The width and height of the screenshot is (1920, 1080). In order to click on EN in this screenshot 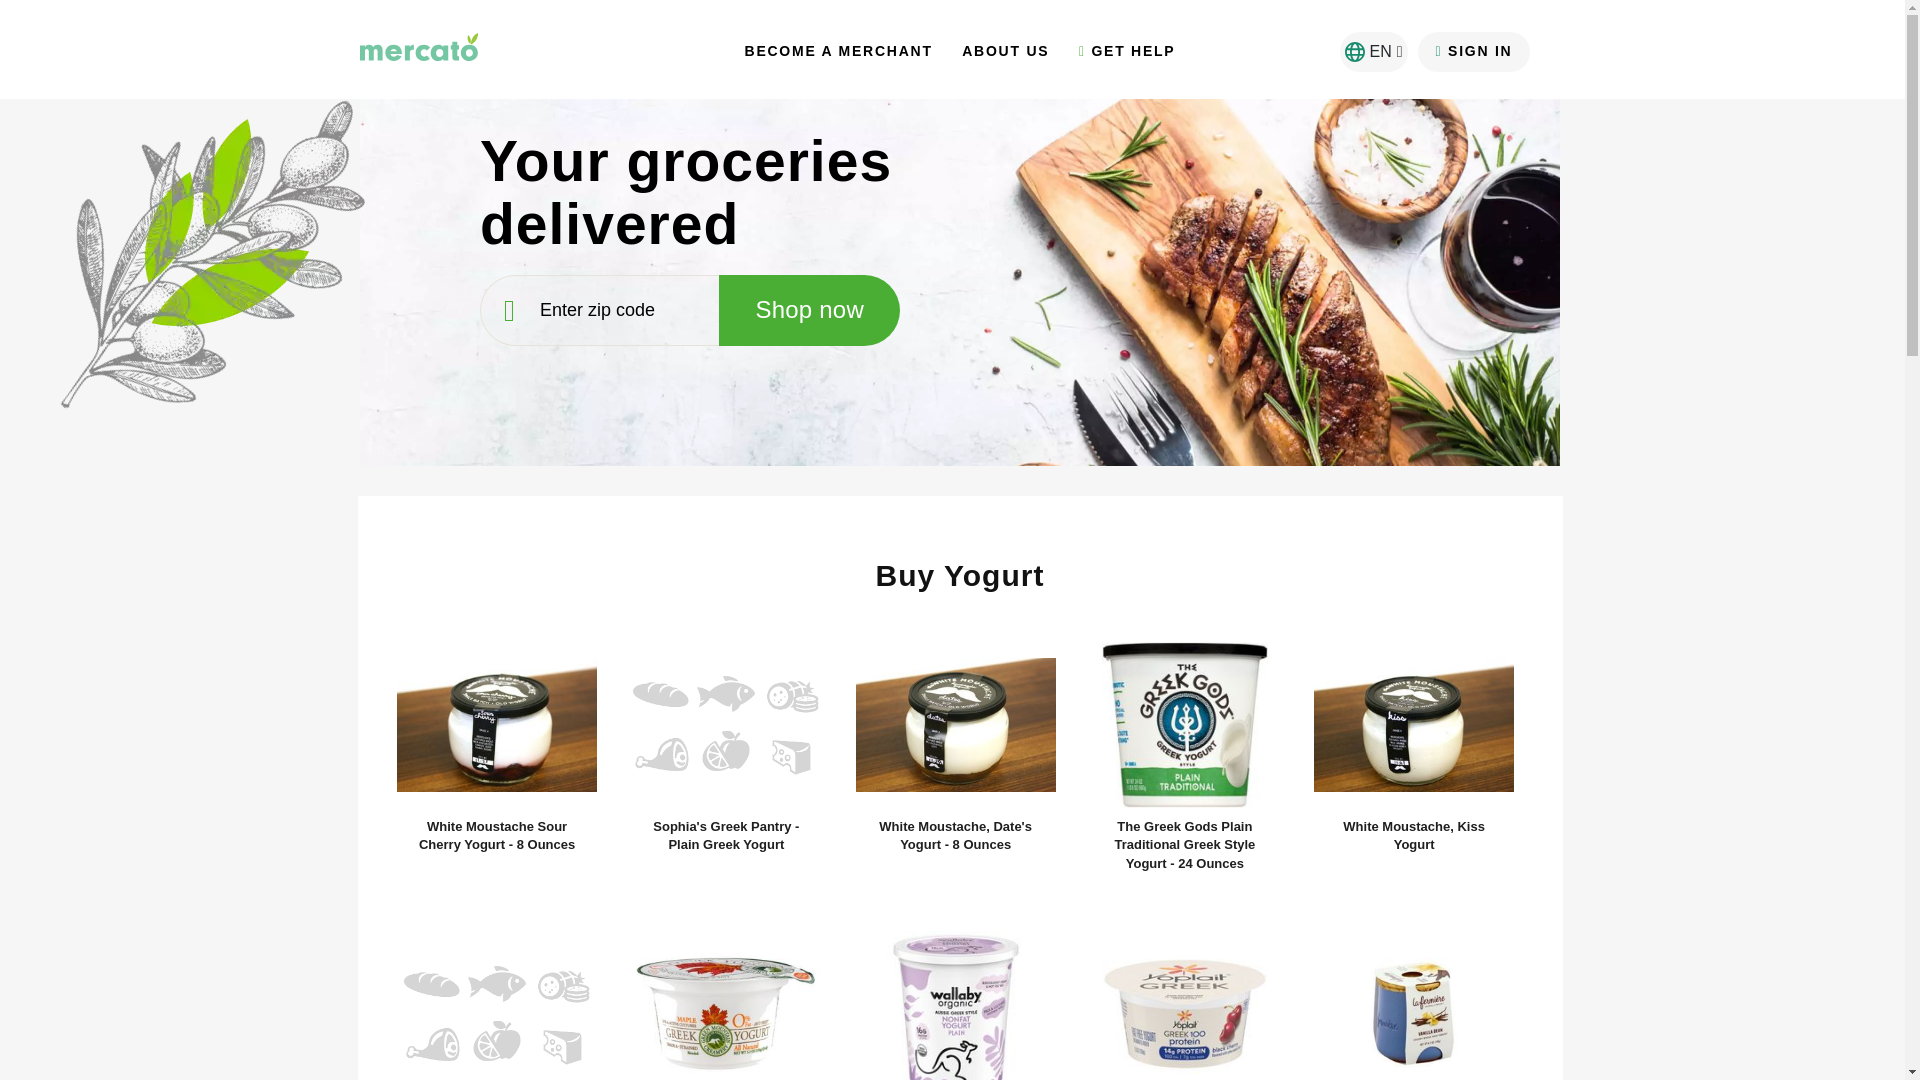, I will do `click(1374, 52)`.